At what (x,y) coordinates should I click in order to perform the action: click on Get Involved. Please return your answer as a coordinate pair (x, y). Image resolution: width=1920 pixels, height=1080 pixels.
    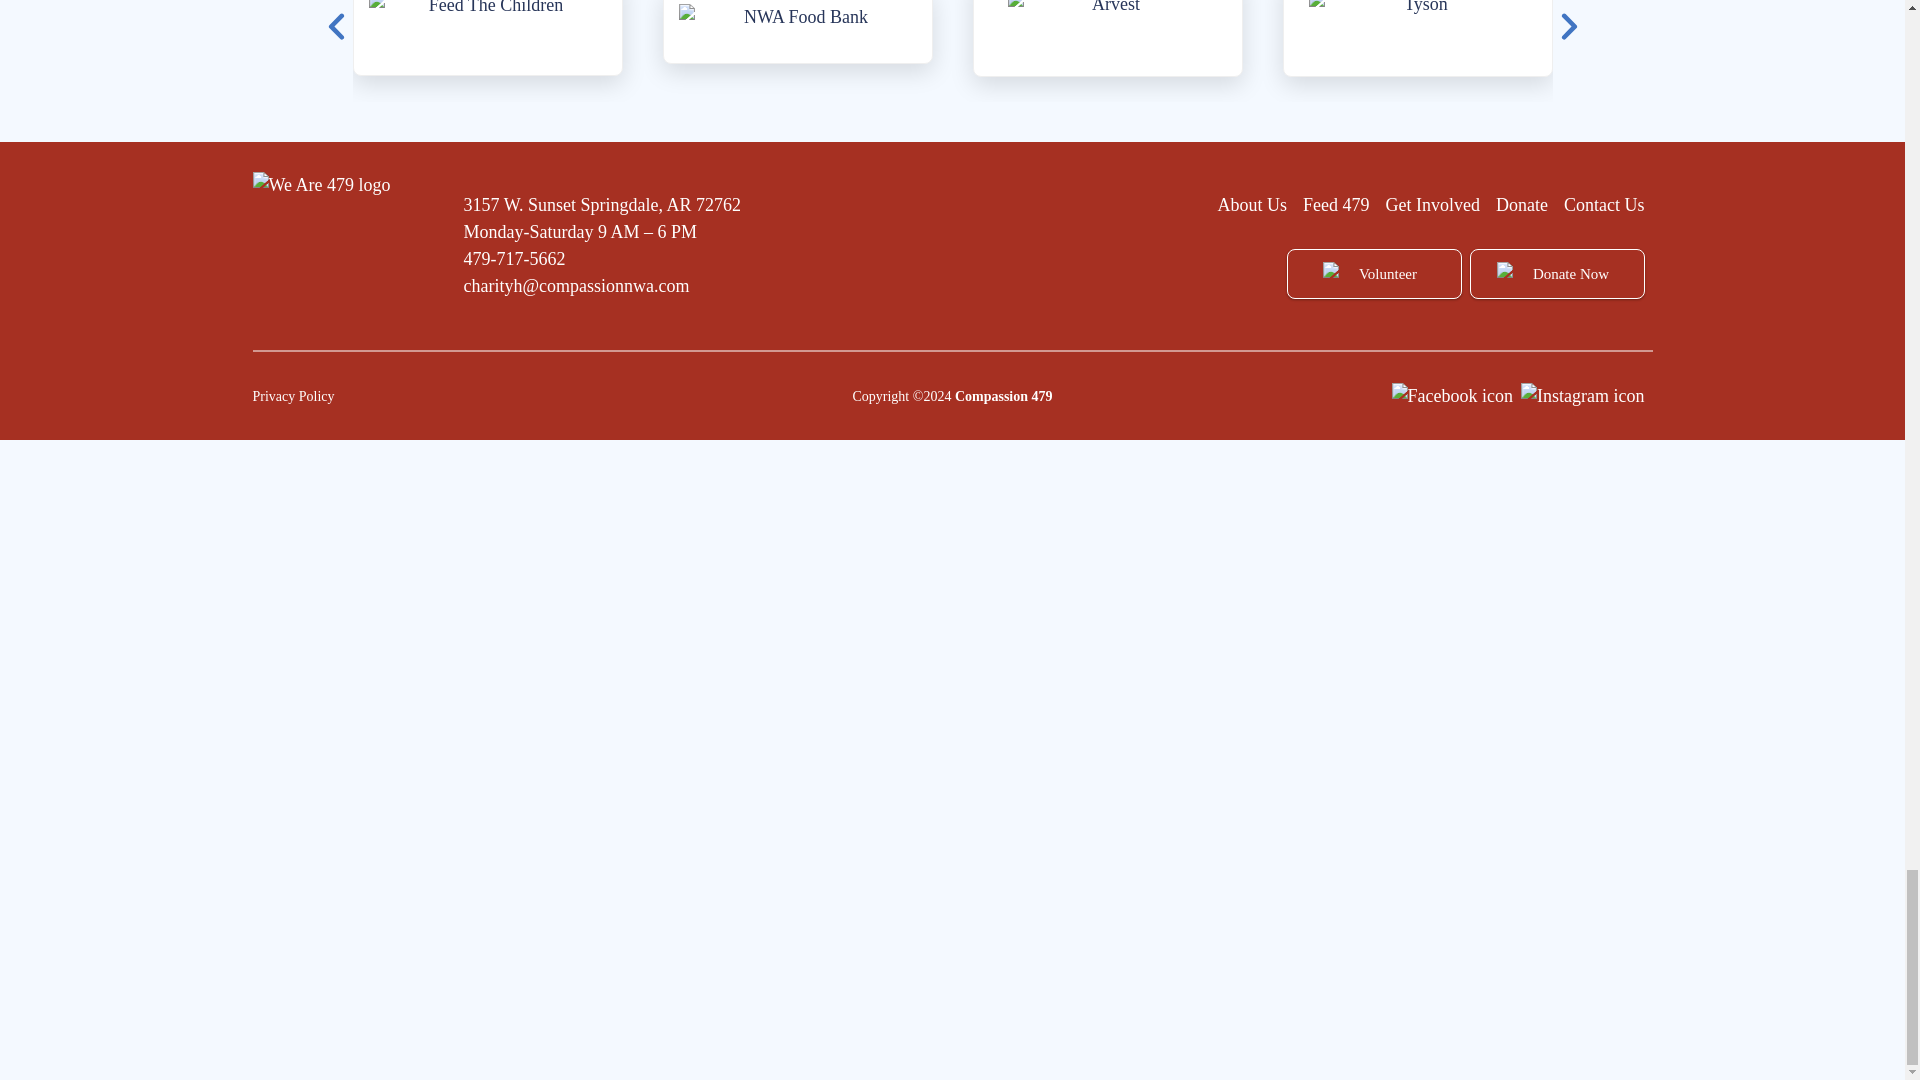
    Looking at the image, I should click on (1433, 204).